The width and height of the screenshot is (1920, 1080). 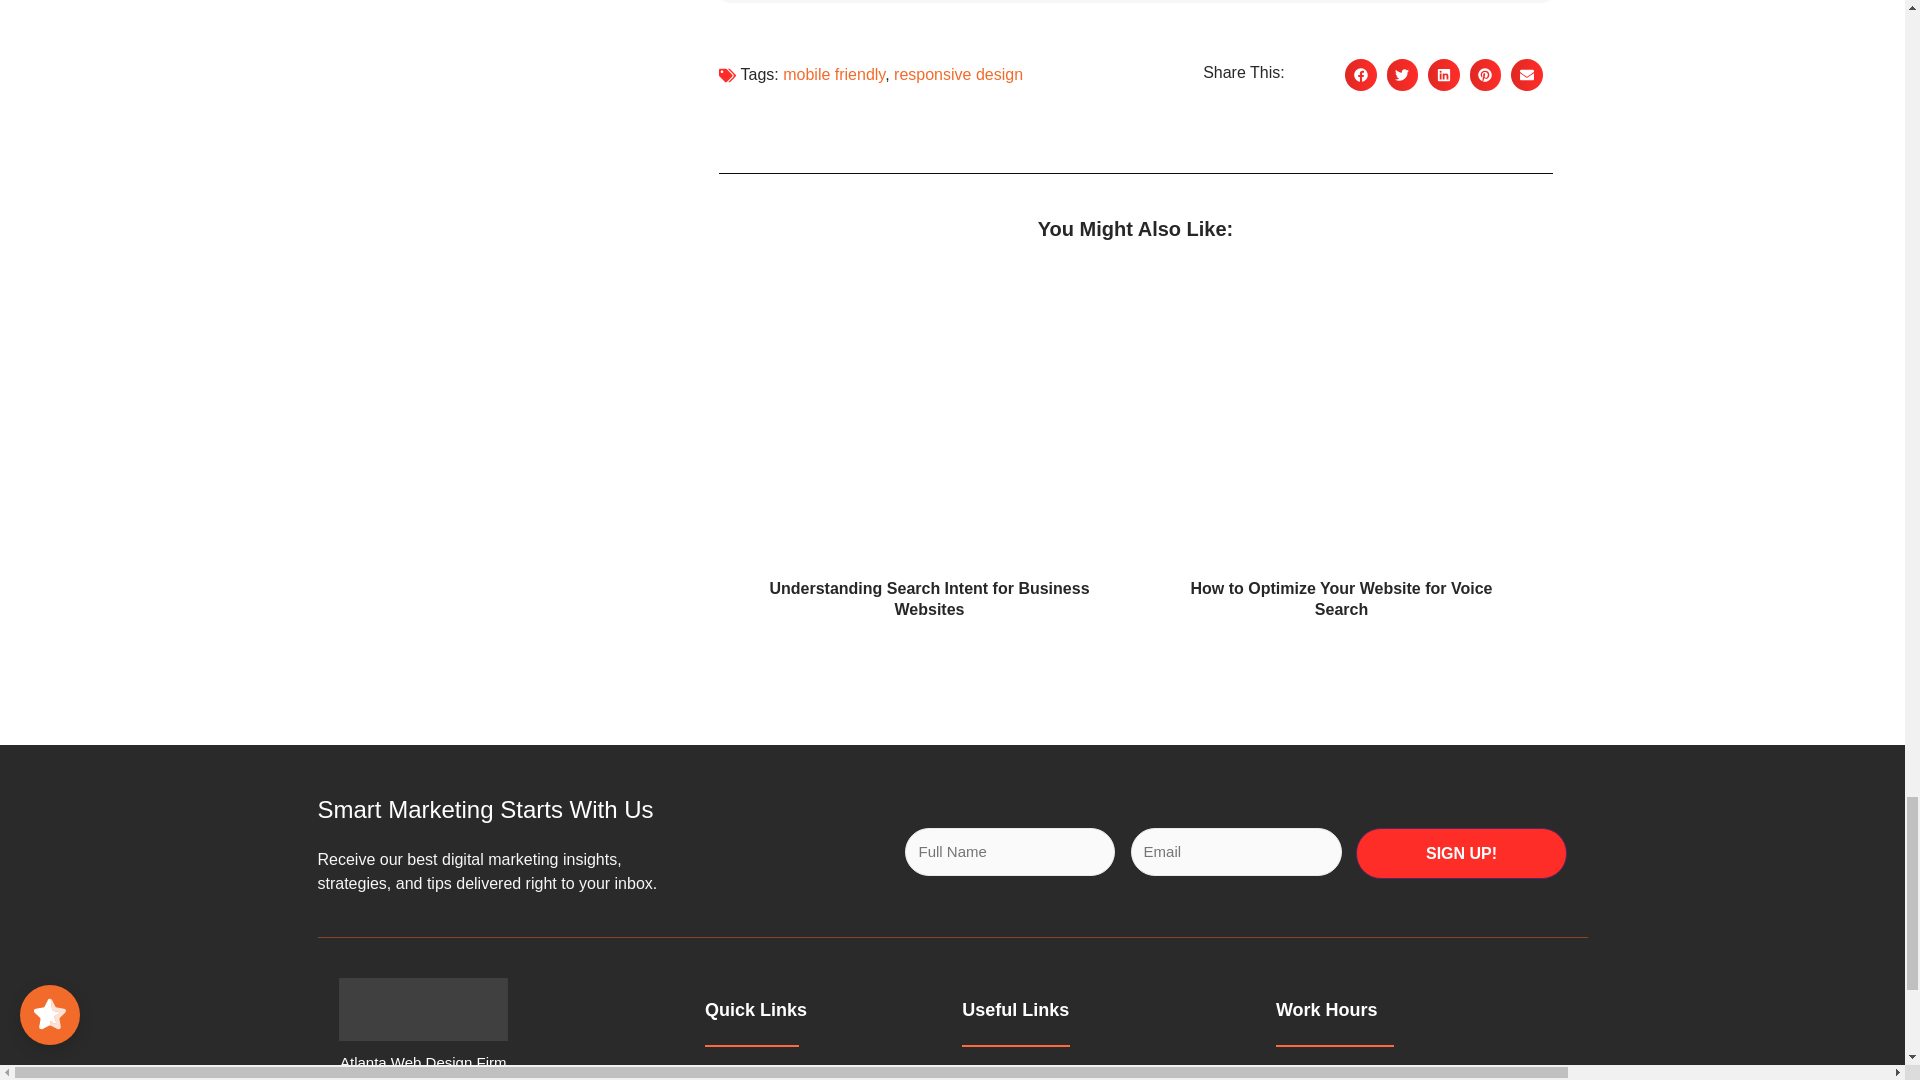 I want to click on Sign Up!, so click(x=1462, y=854).